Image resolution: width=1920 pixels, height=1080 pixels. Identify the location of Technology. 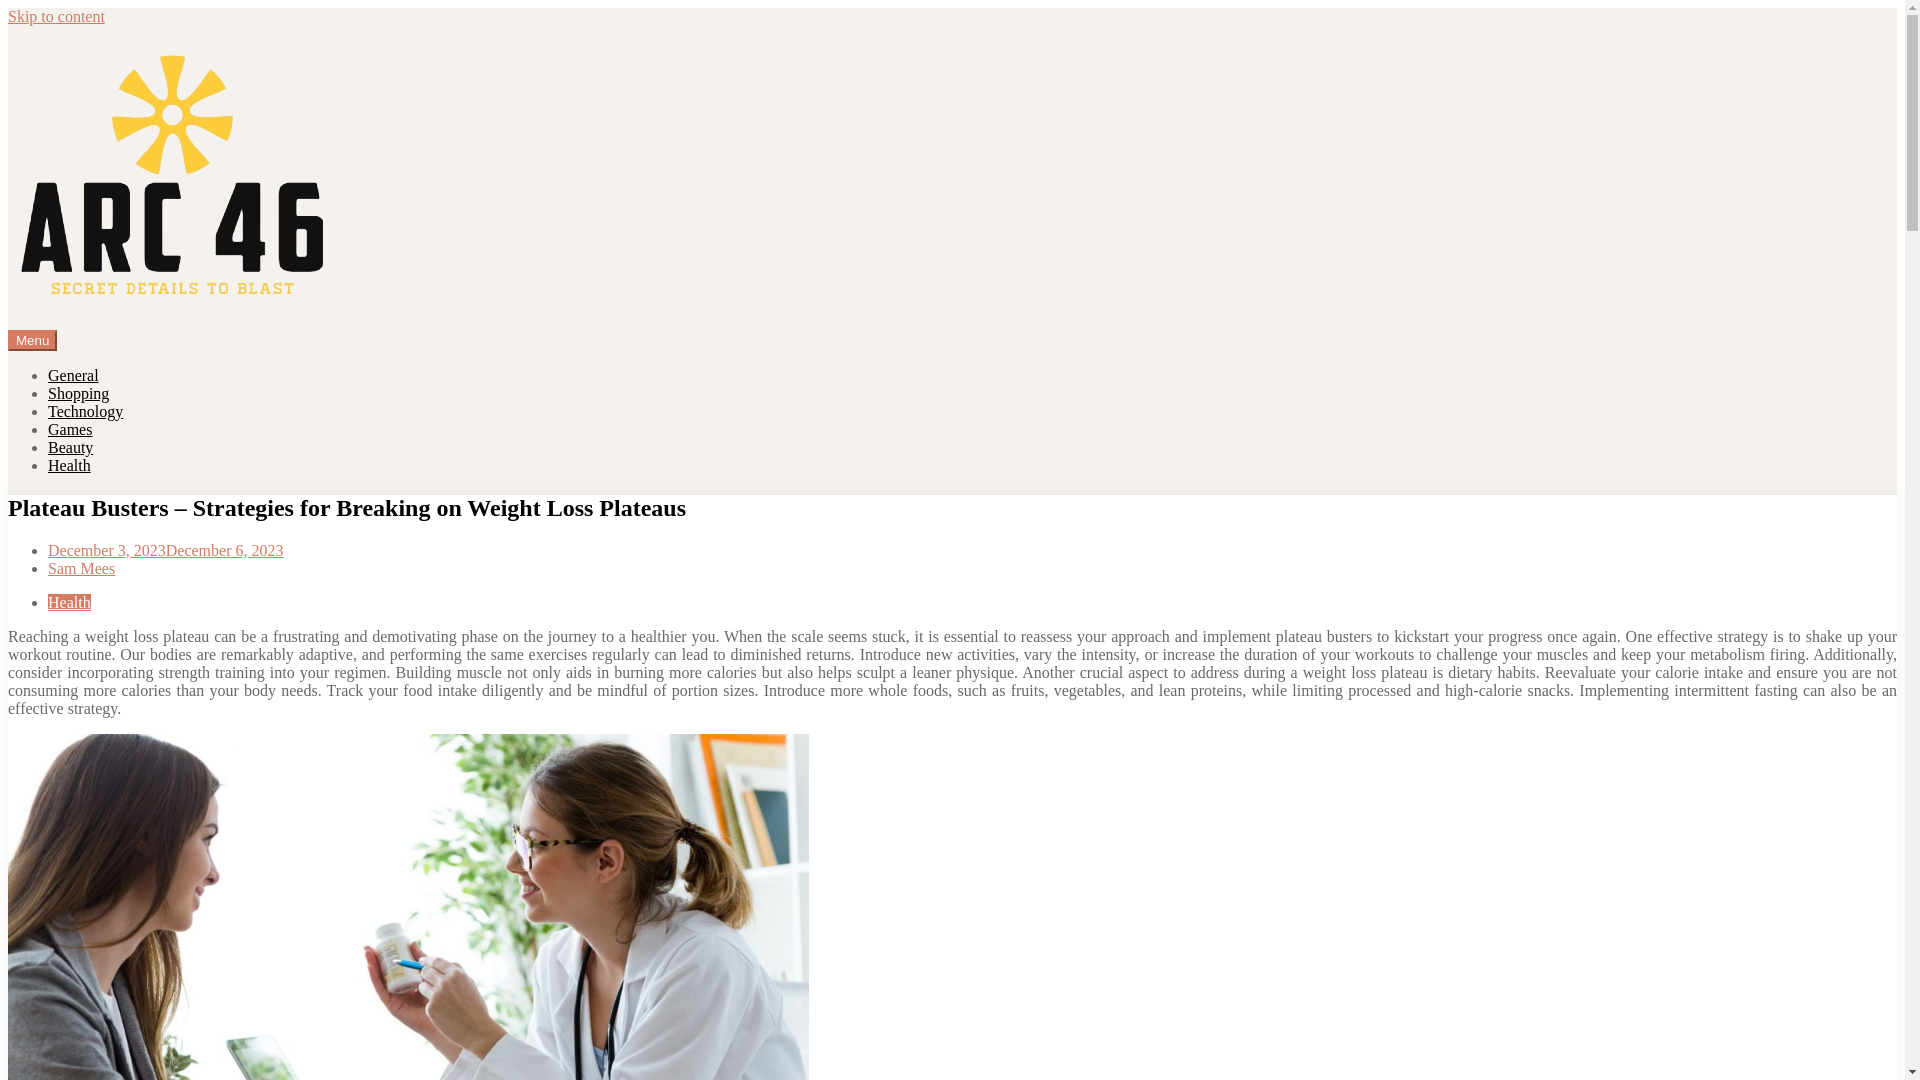
(85, 411).